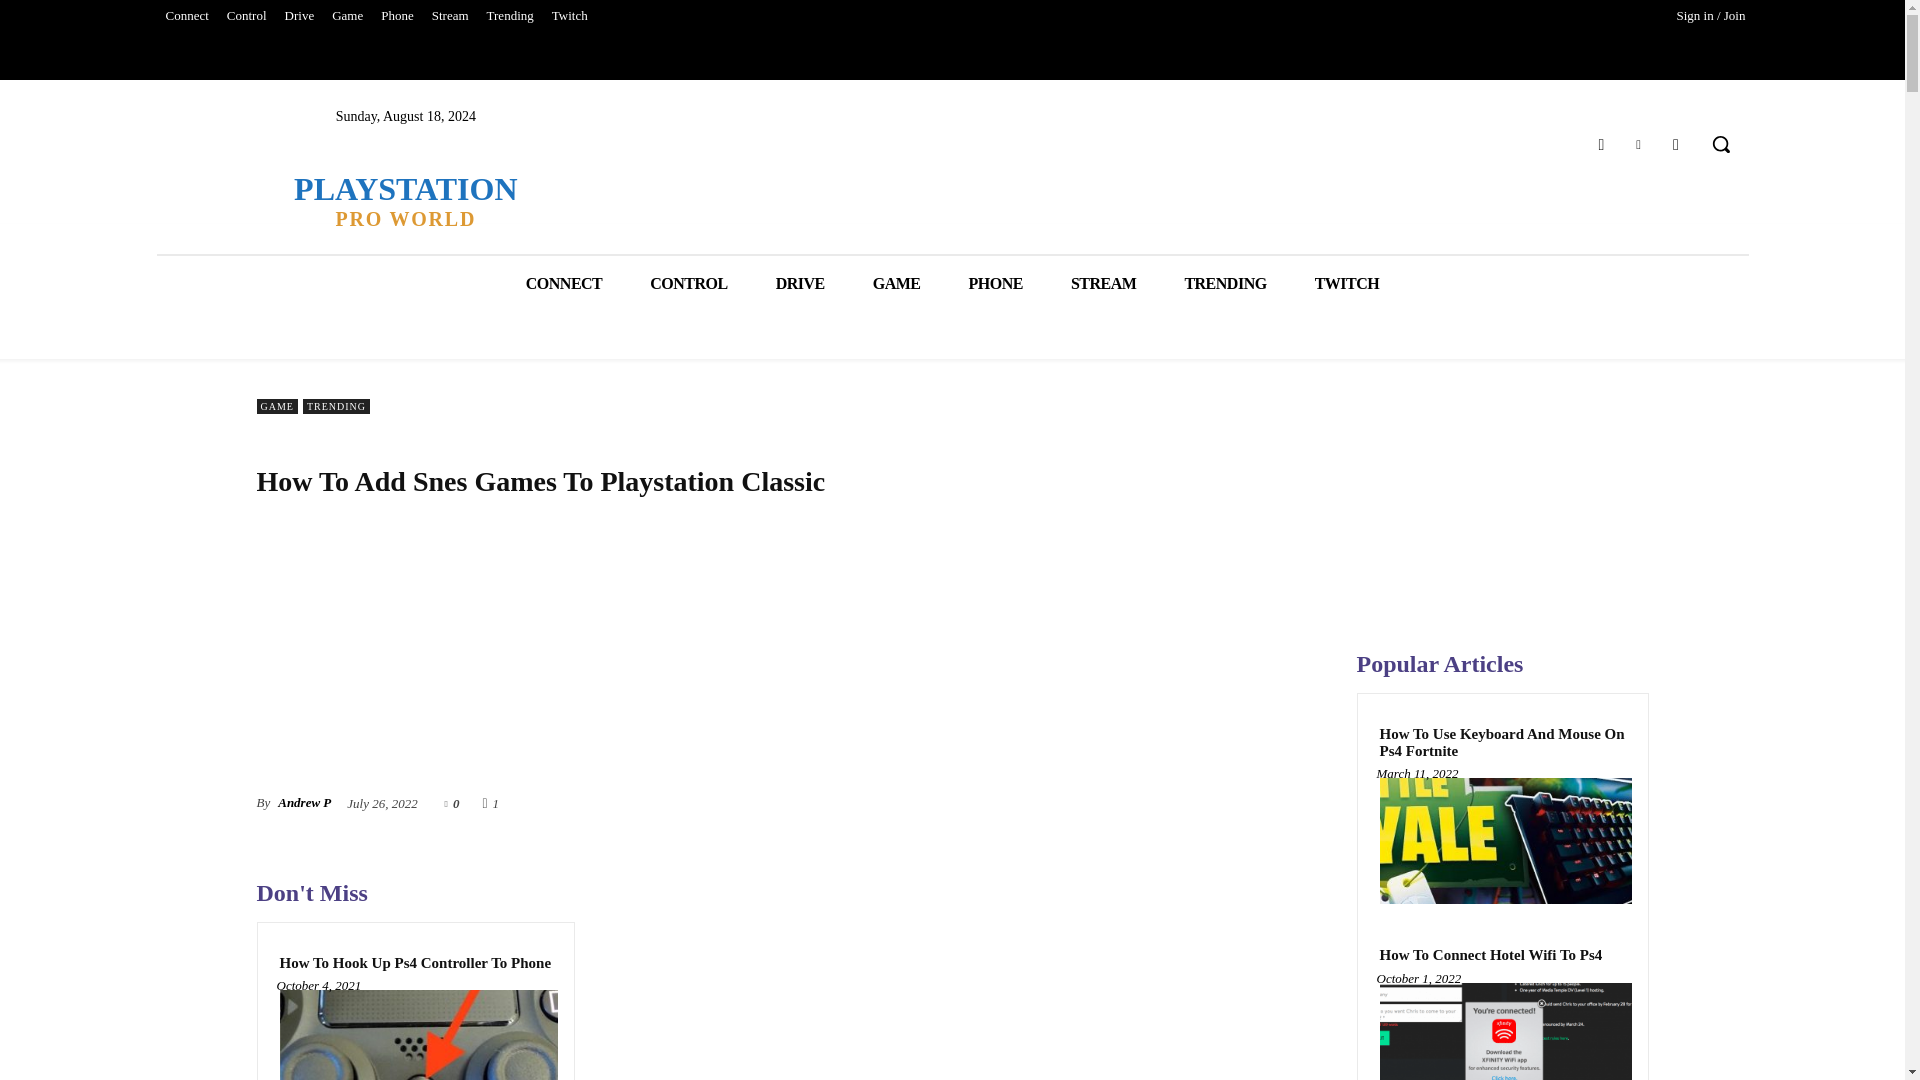 This screenshot has width=1920, height=1080. Describe the element at coordinates (415, 963) in the screenshot. I see `How To Hook Up Ps4 Controller To Phone` at that location.